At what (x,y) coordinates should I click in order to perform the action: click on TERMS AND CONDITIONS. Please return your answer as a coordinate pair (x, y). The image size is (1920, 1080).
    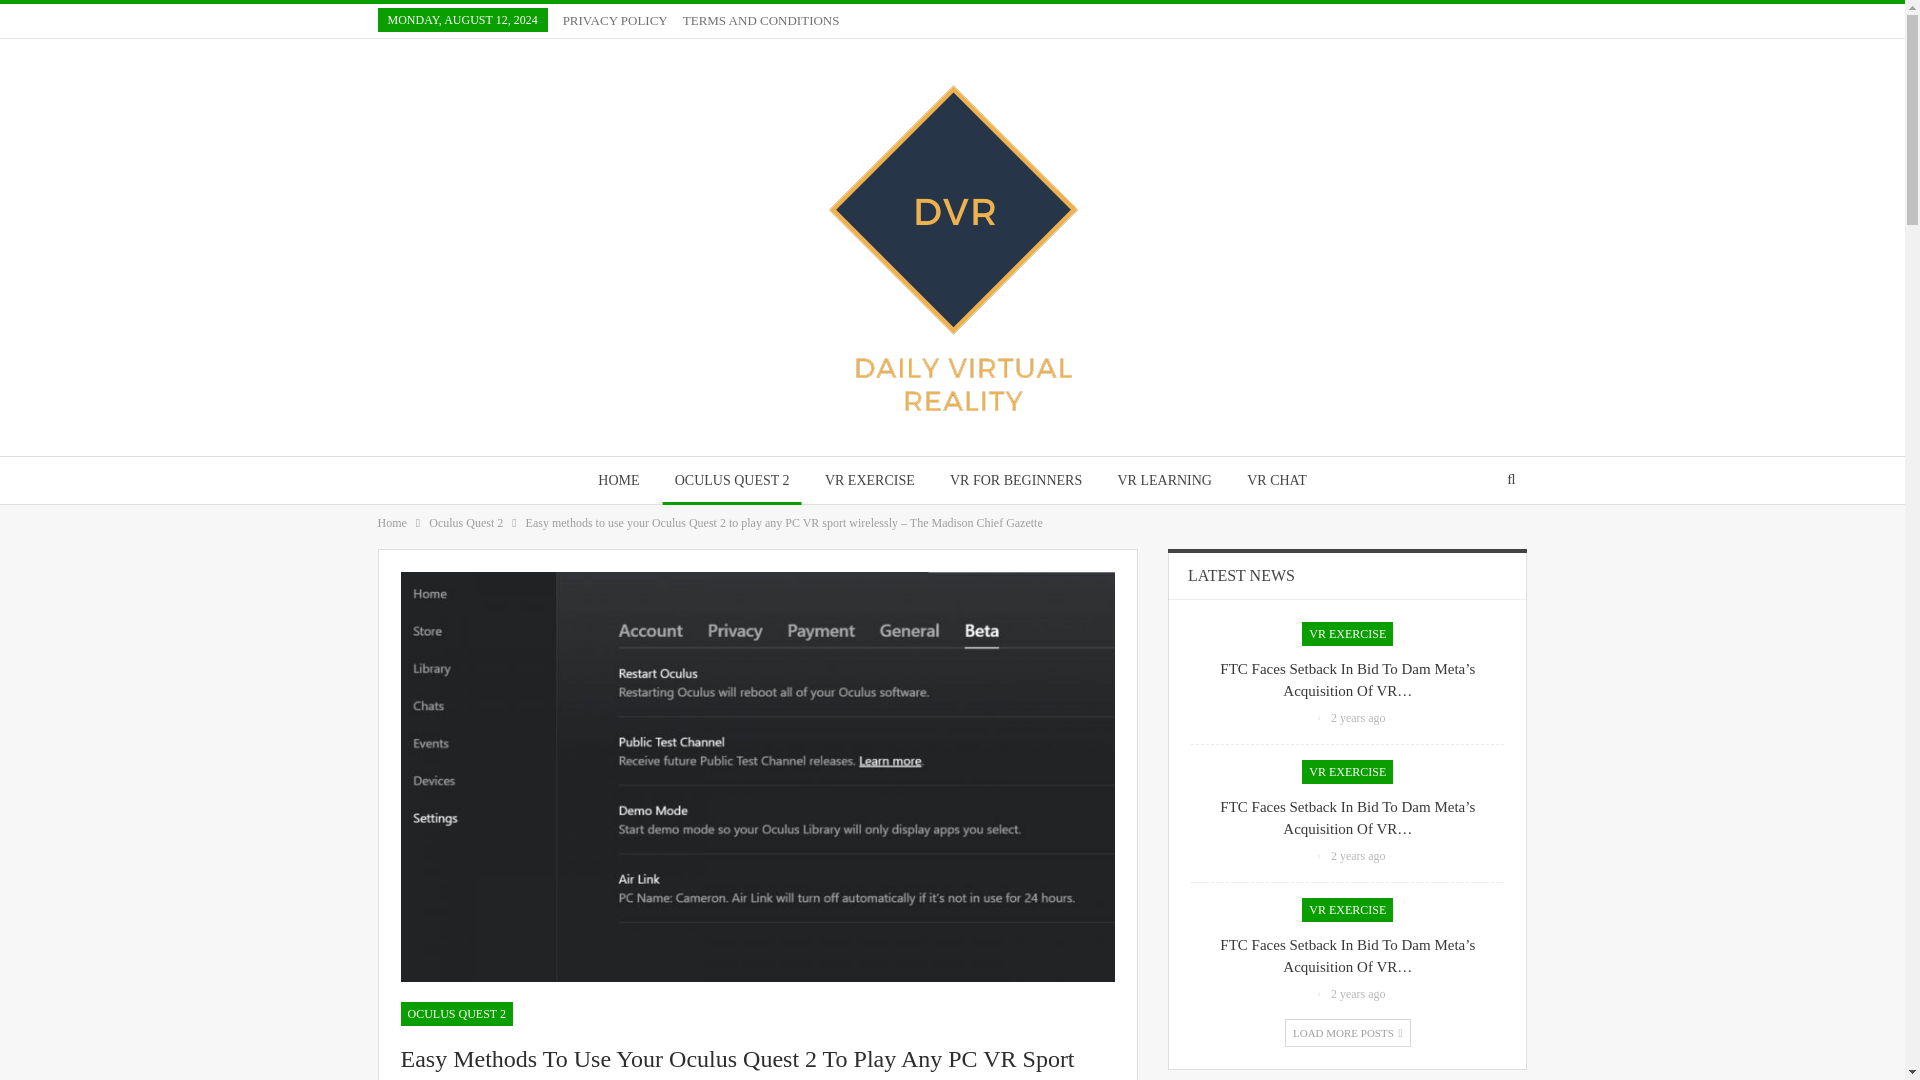
    Looking at the image, I should click on (762, 20).